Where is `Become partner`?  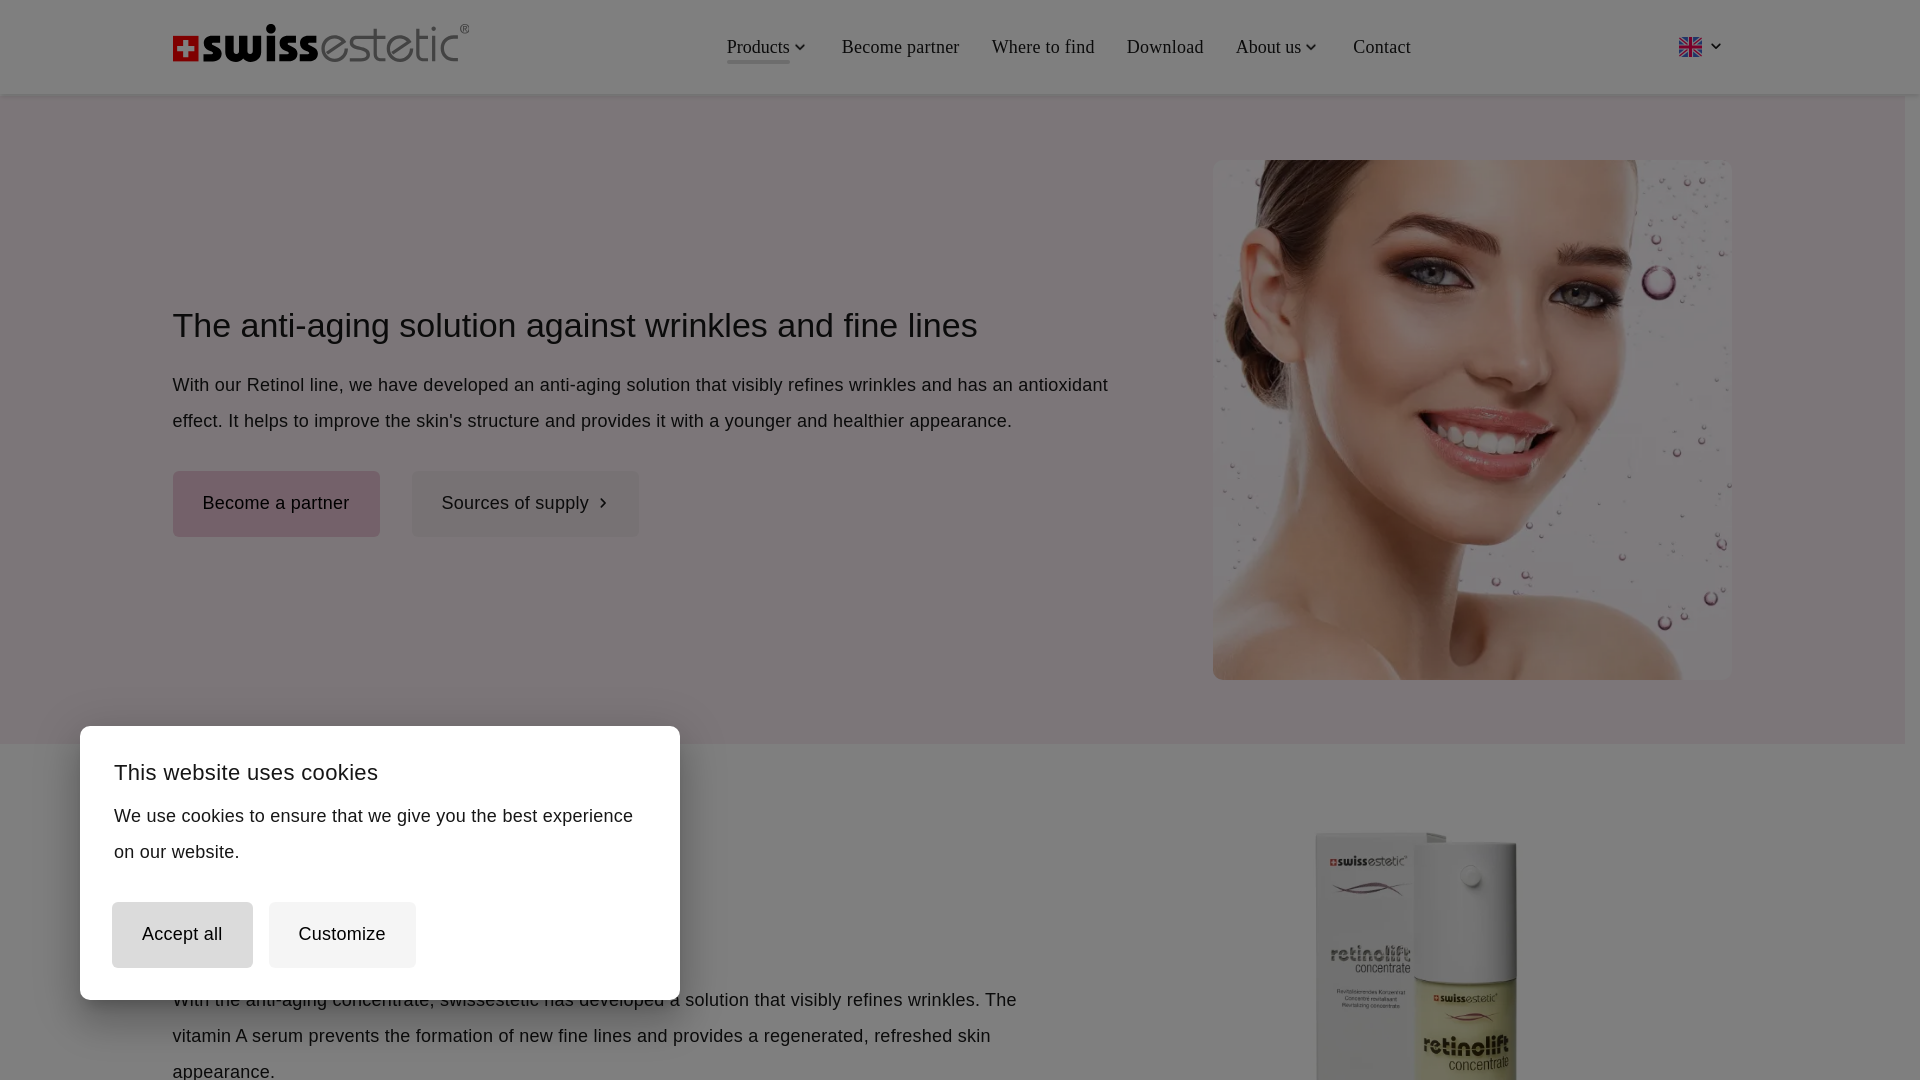 Become partner is located at coordinates (900, 46).